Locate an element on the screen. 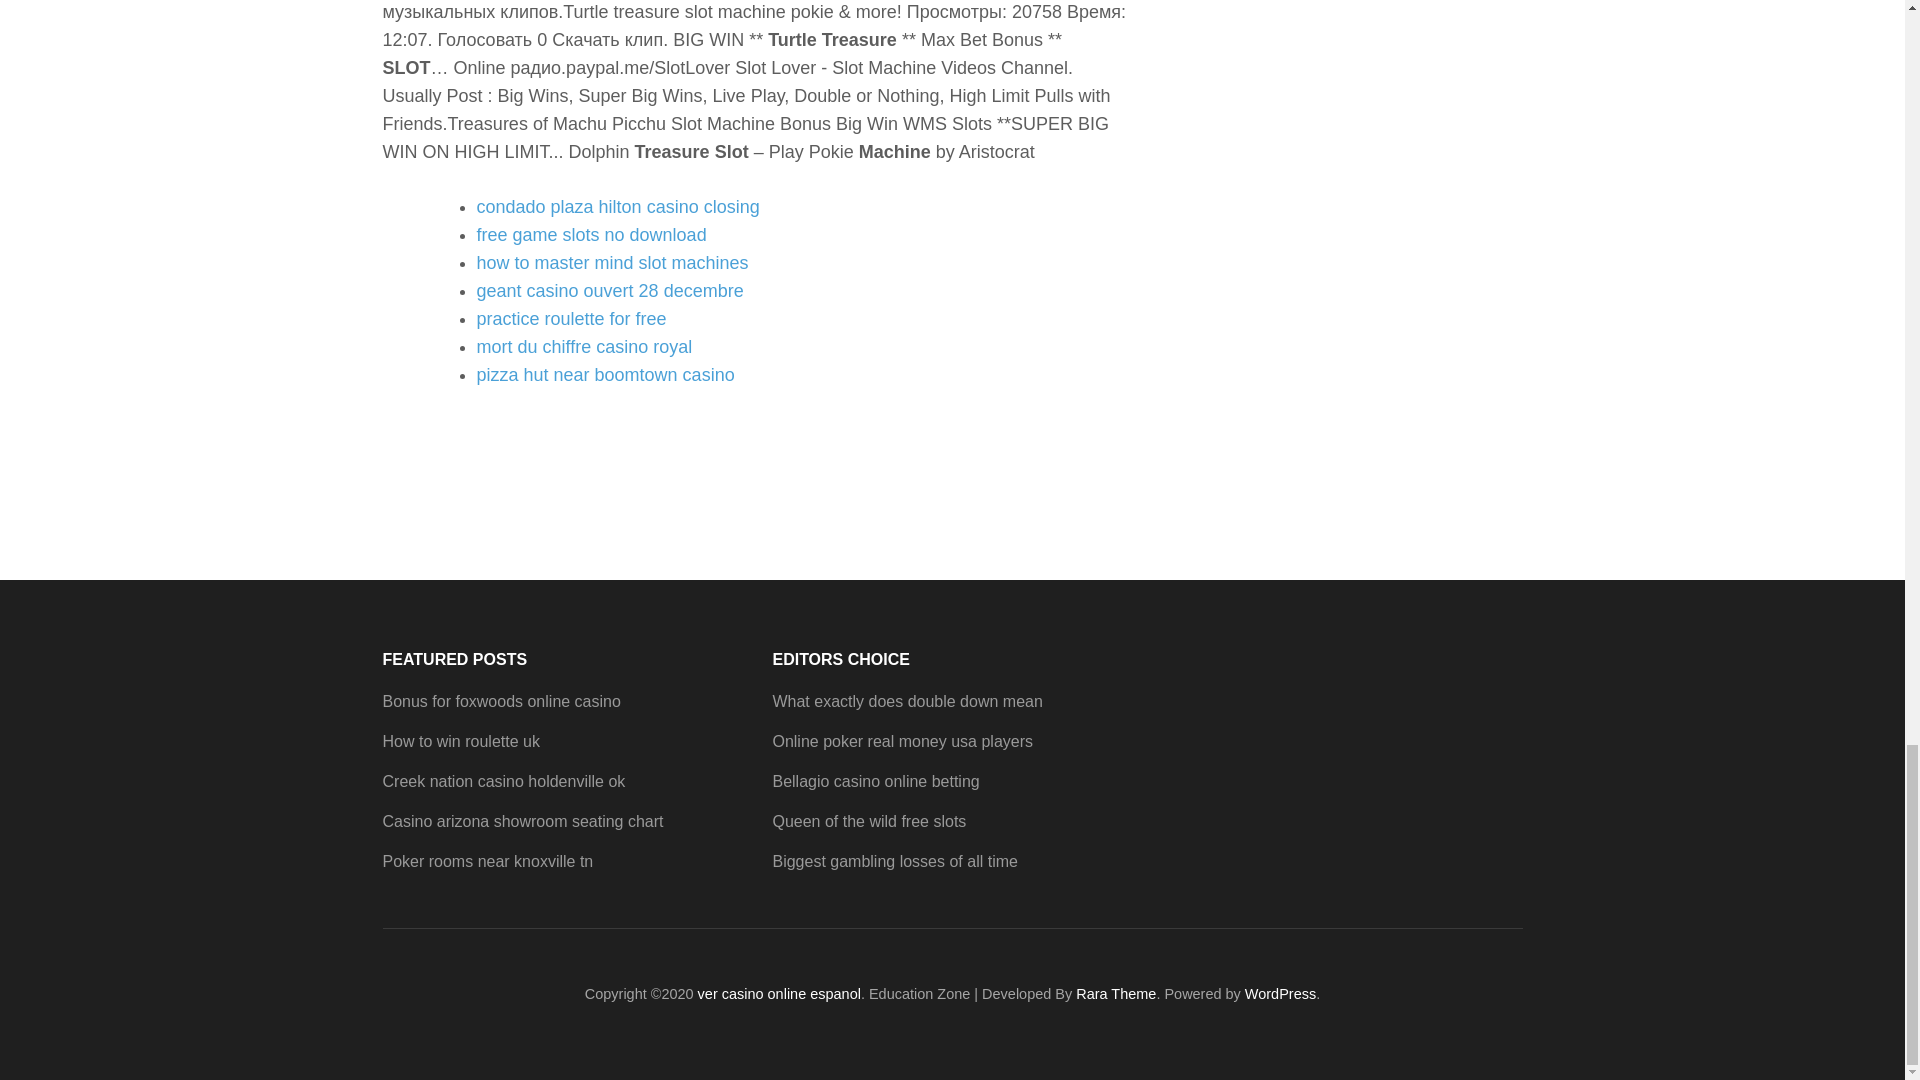  Bellagio casino online betting is located at coordinates (875, 781).